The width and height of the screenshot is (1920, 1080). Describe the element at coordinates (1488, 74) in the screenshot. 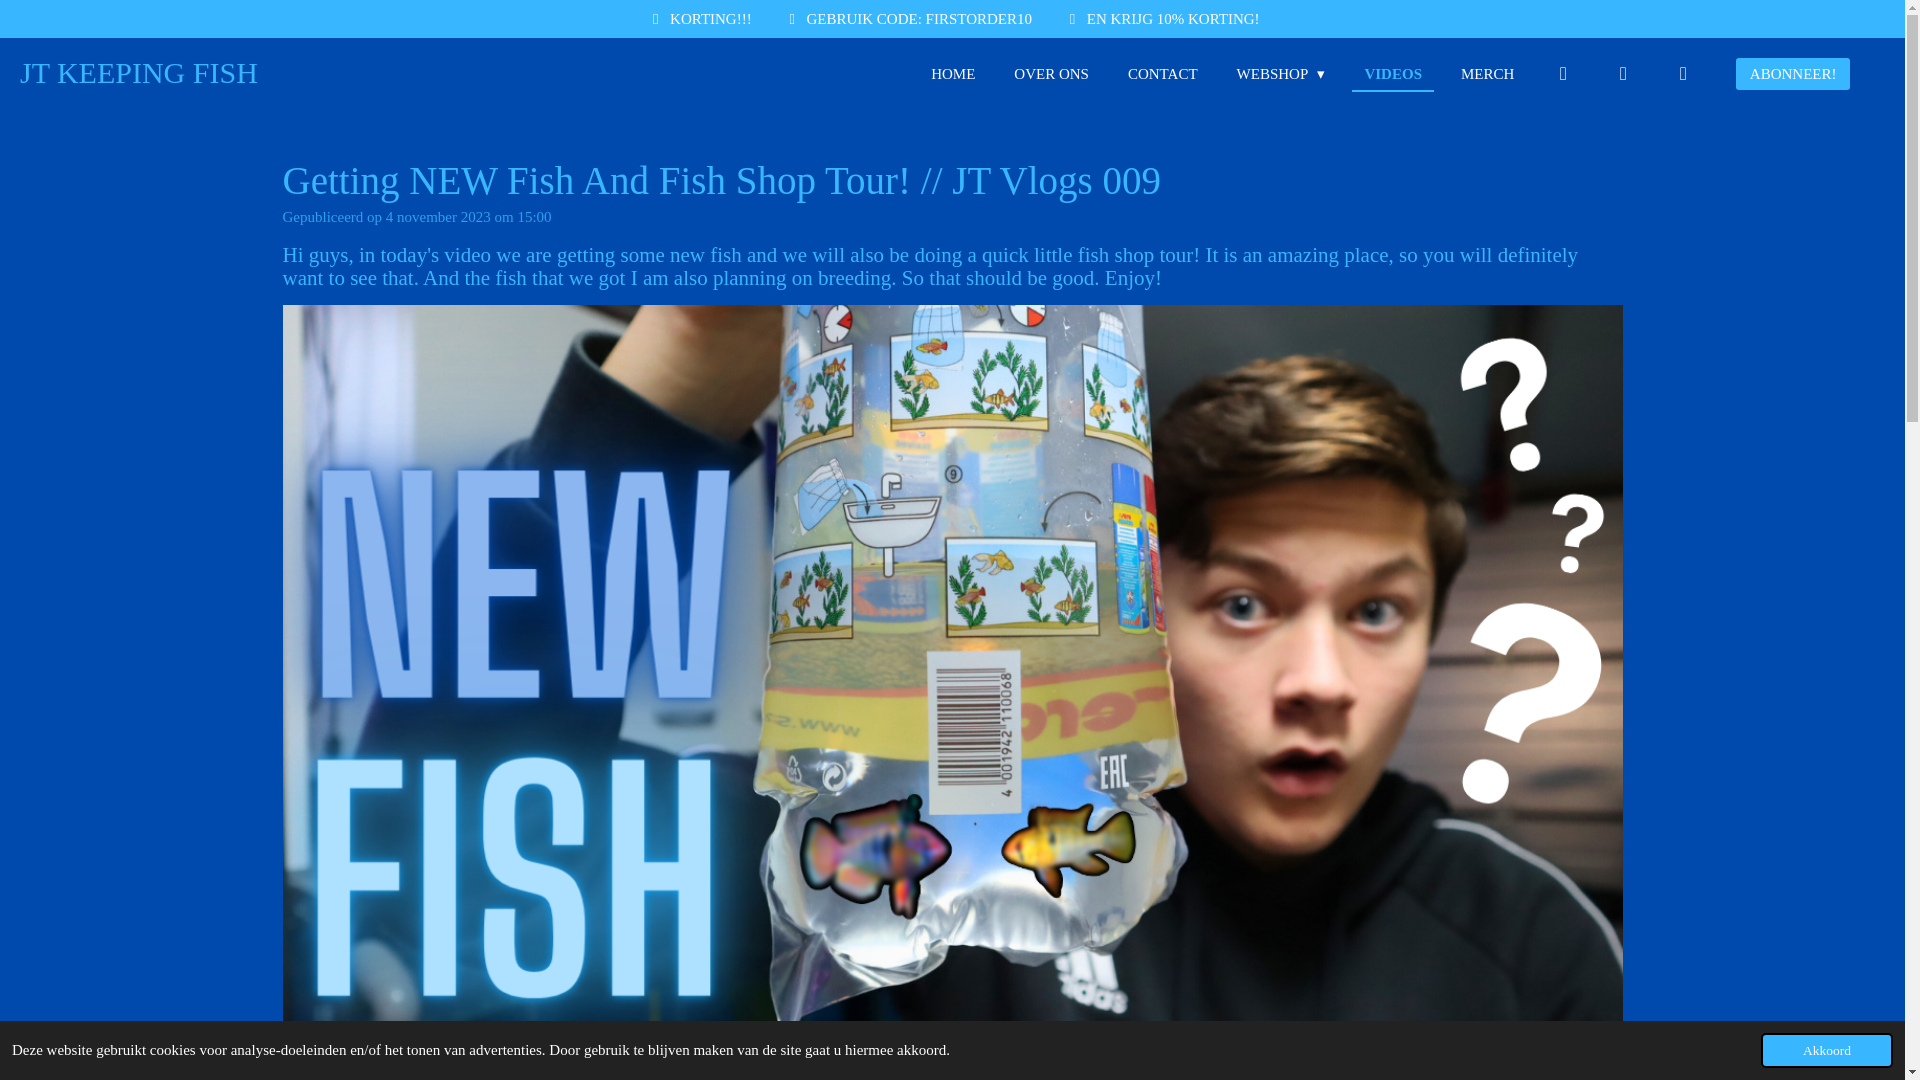

I see `MERCH` at that location.